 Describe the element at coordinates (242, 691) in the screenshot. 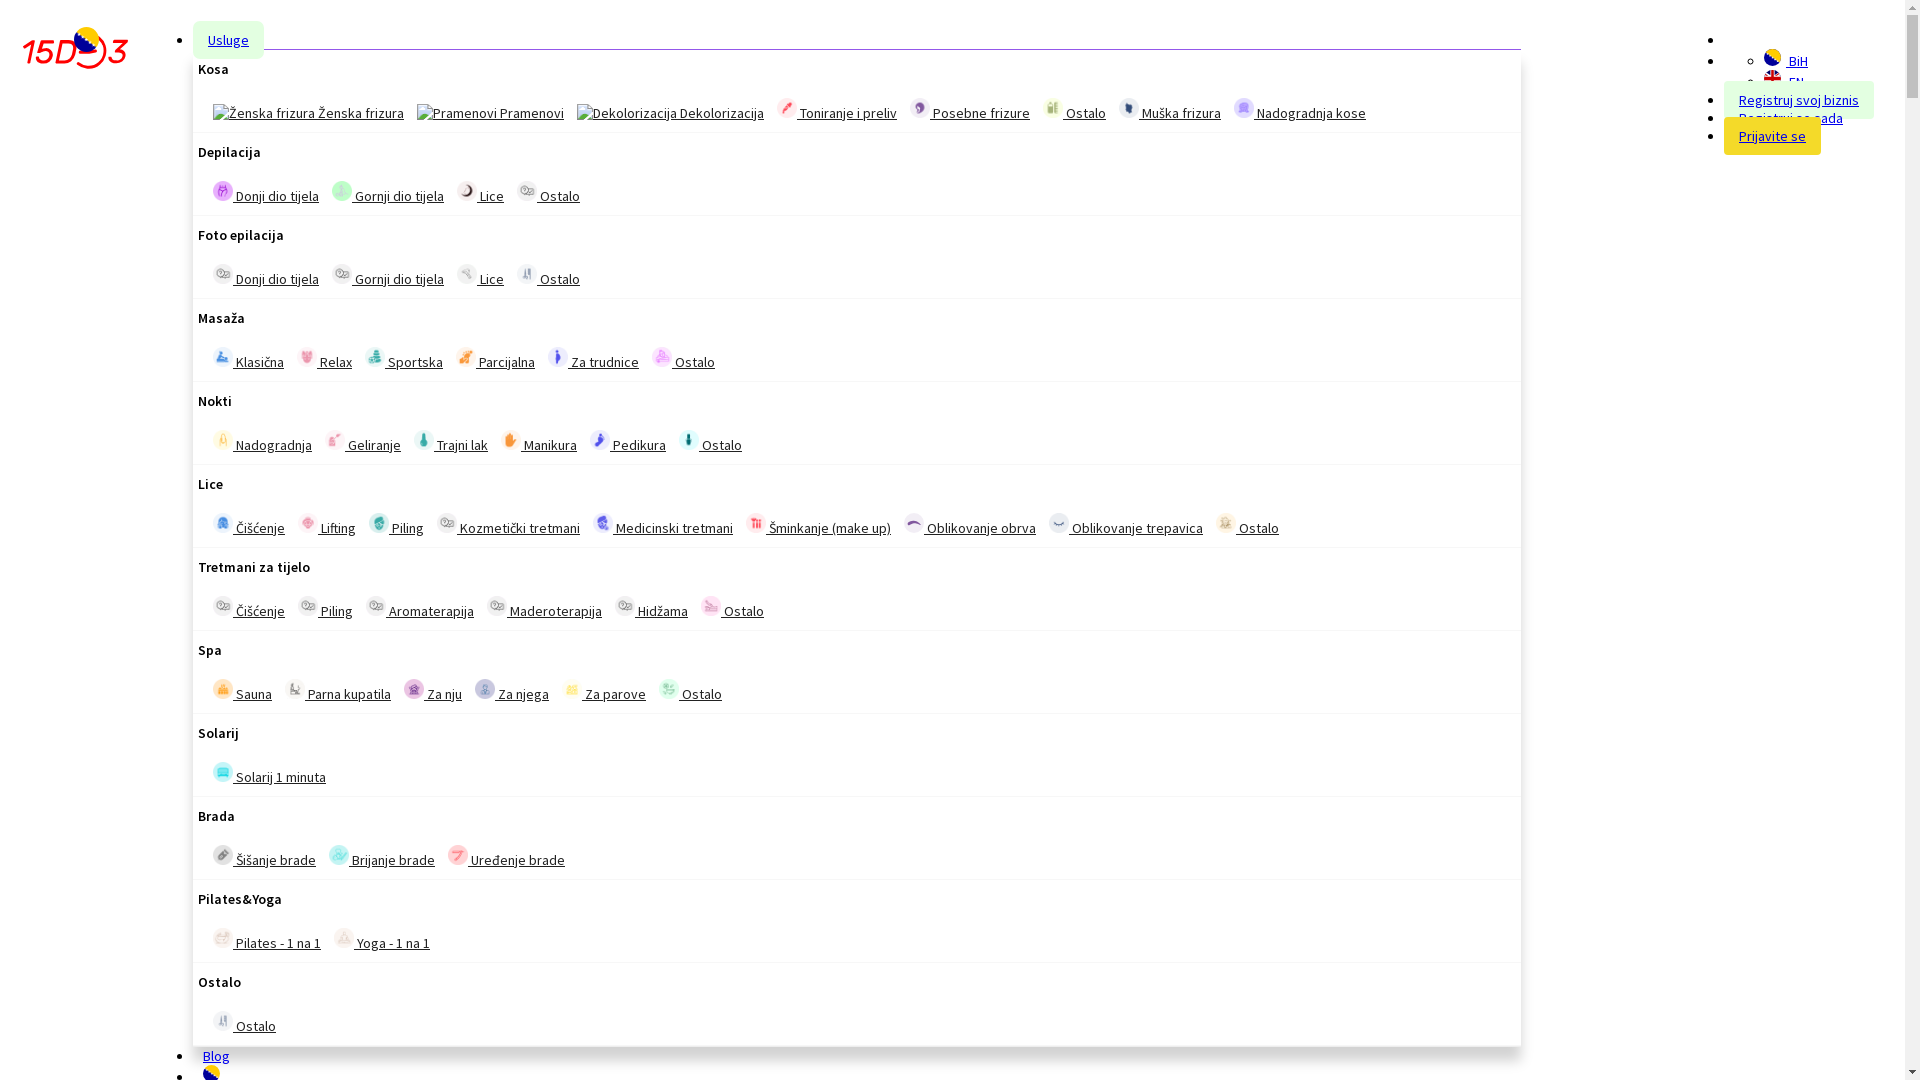

I see `Sauna` at that location.